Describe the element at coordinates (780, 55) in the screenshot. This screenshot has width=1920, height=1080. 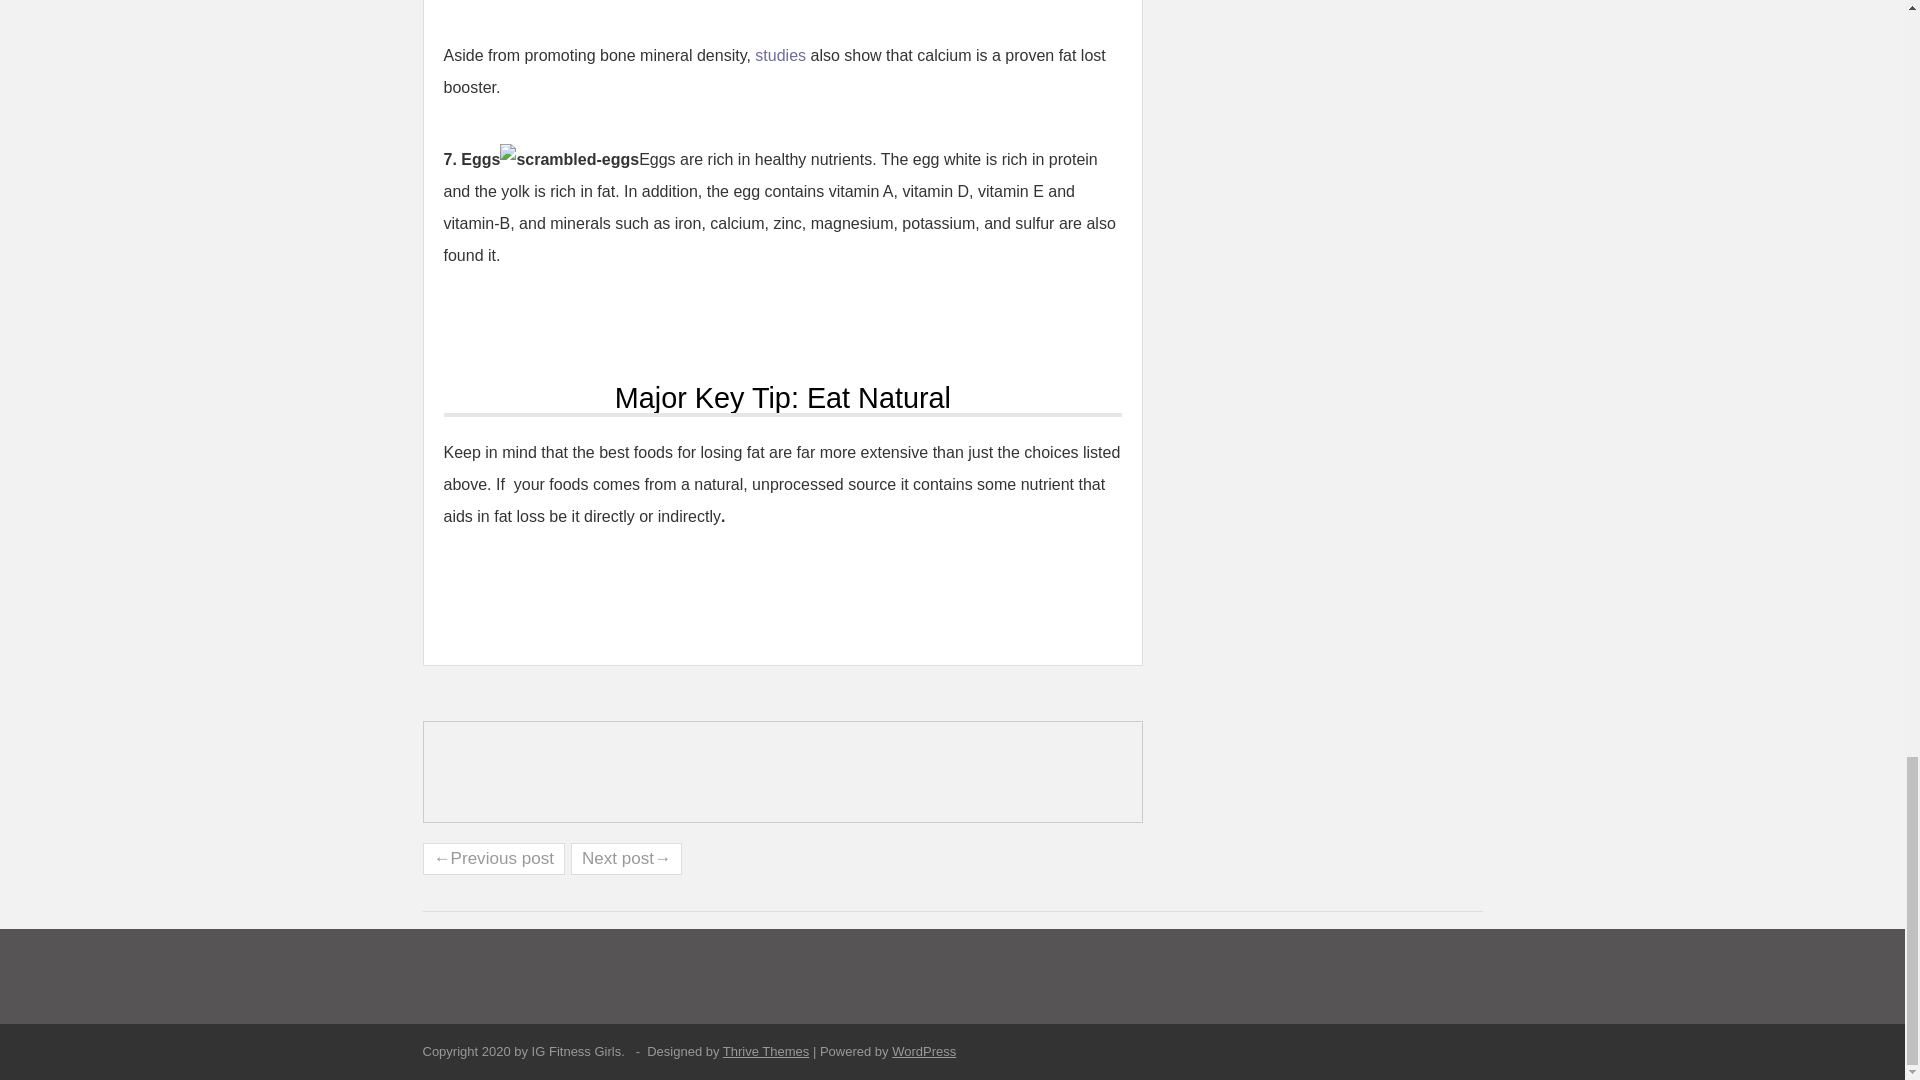
I see `studies` at that location.